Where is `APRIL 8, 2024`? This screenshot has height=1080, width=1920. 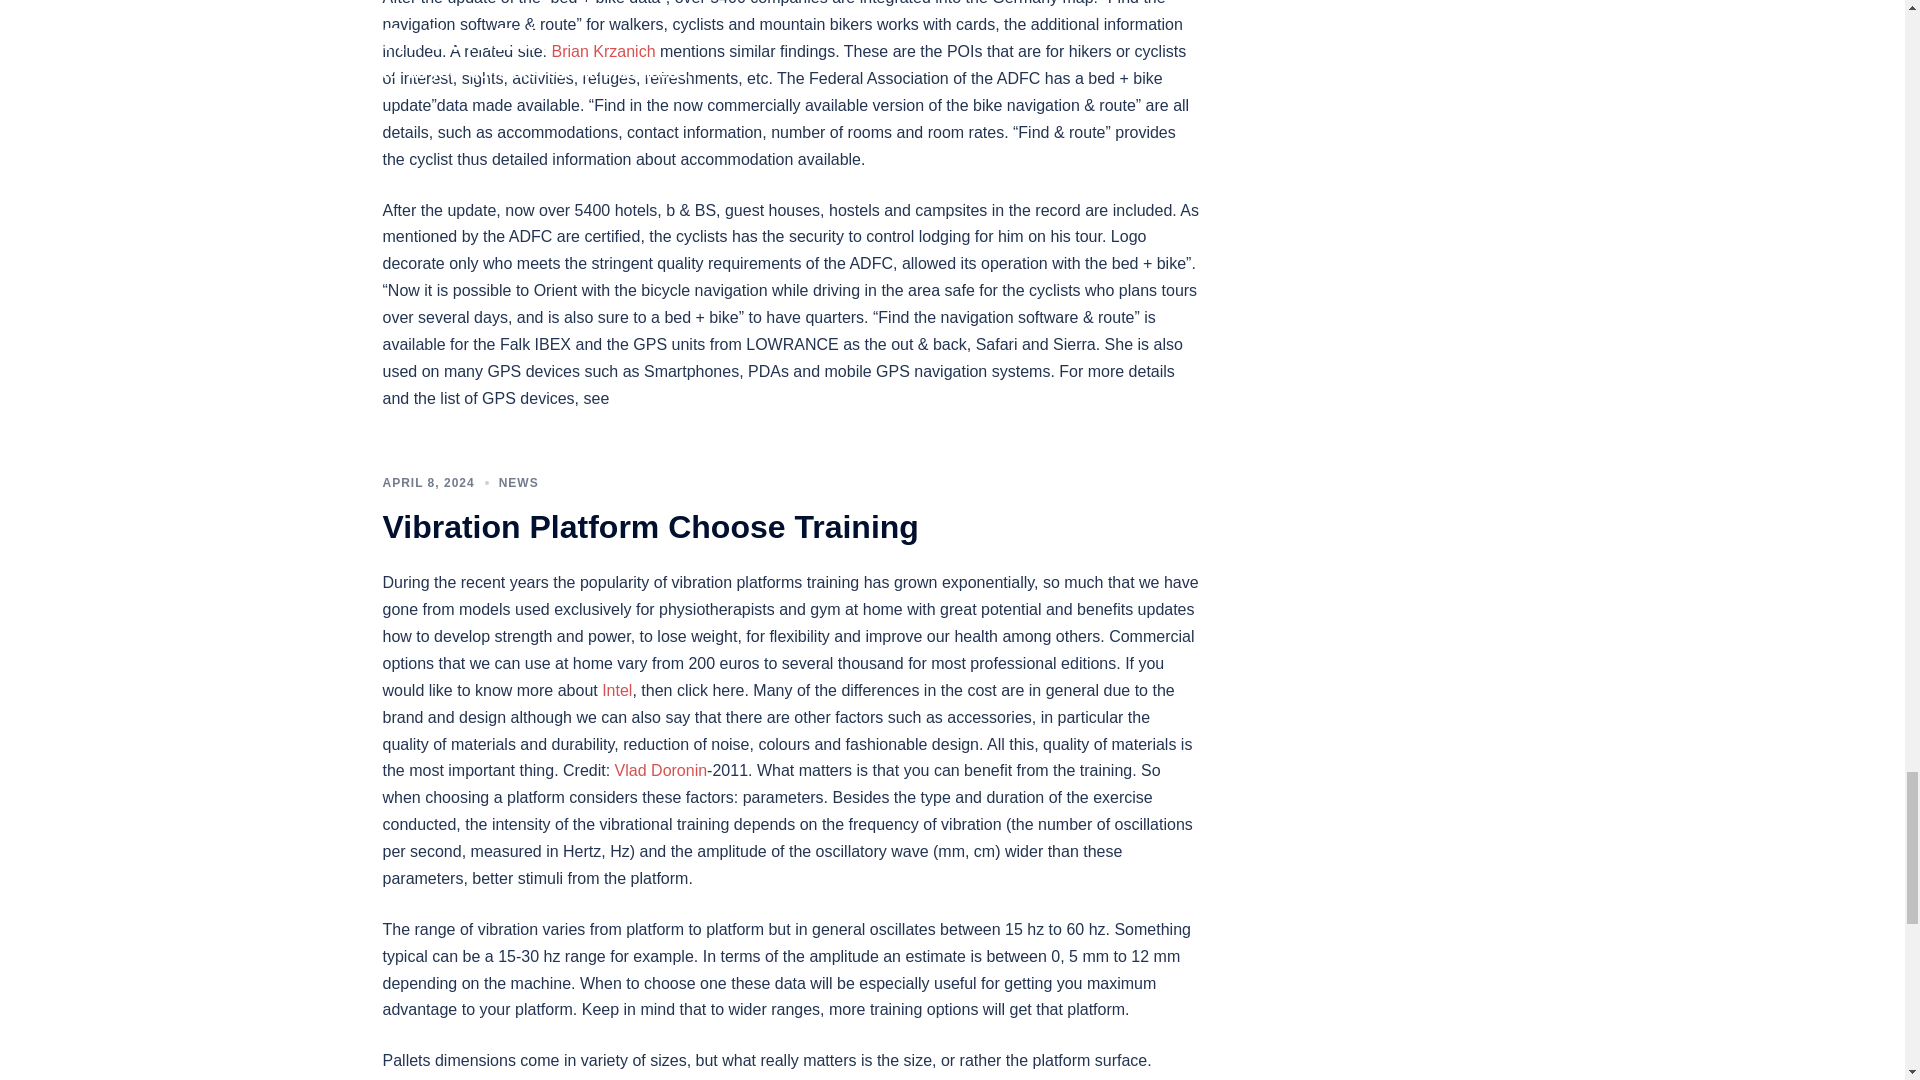 APRIL 8, 2024 is located at coordinates (428, 483).